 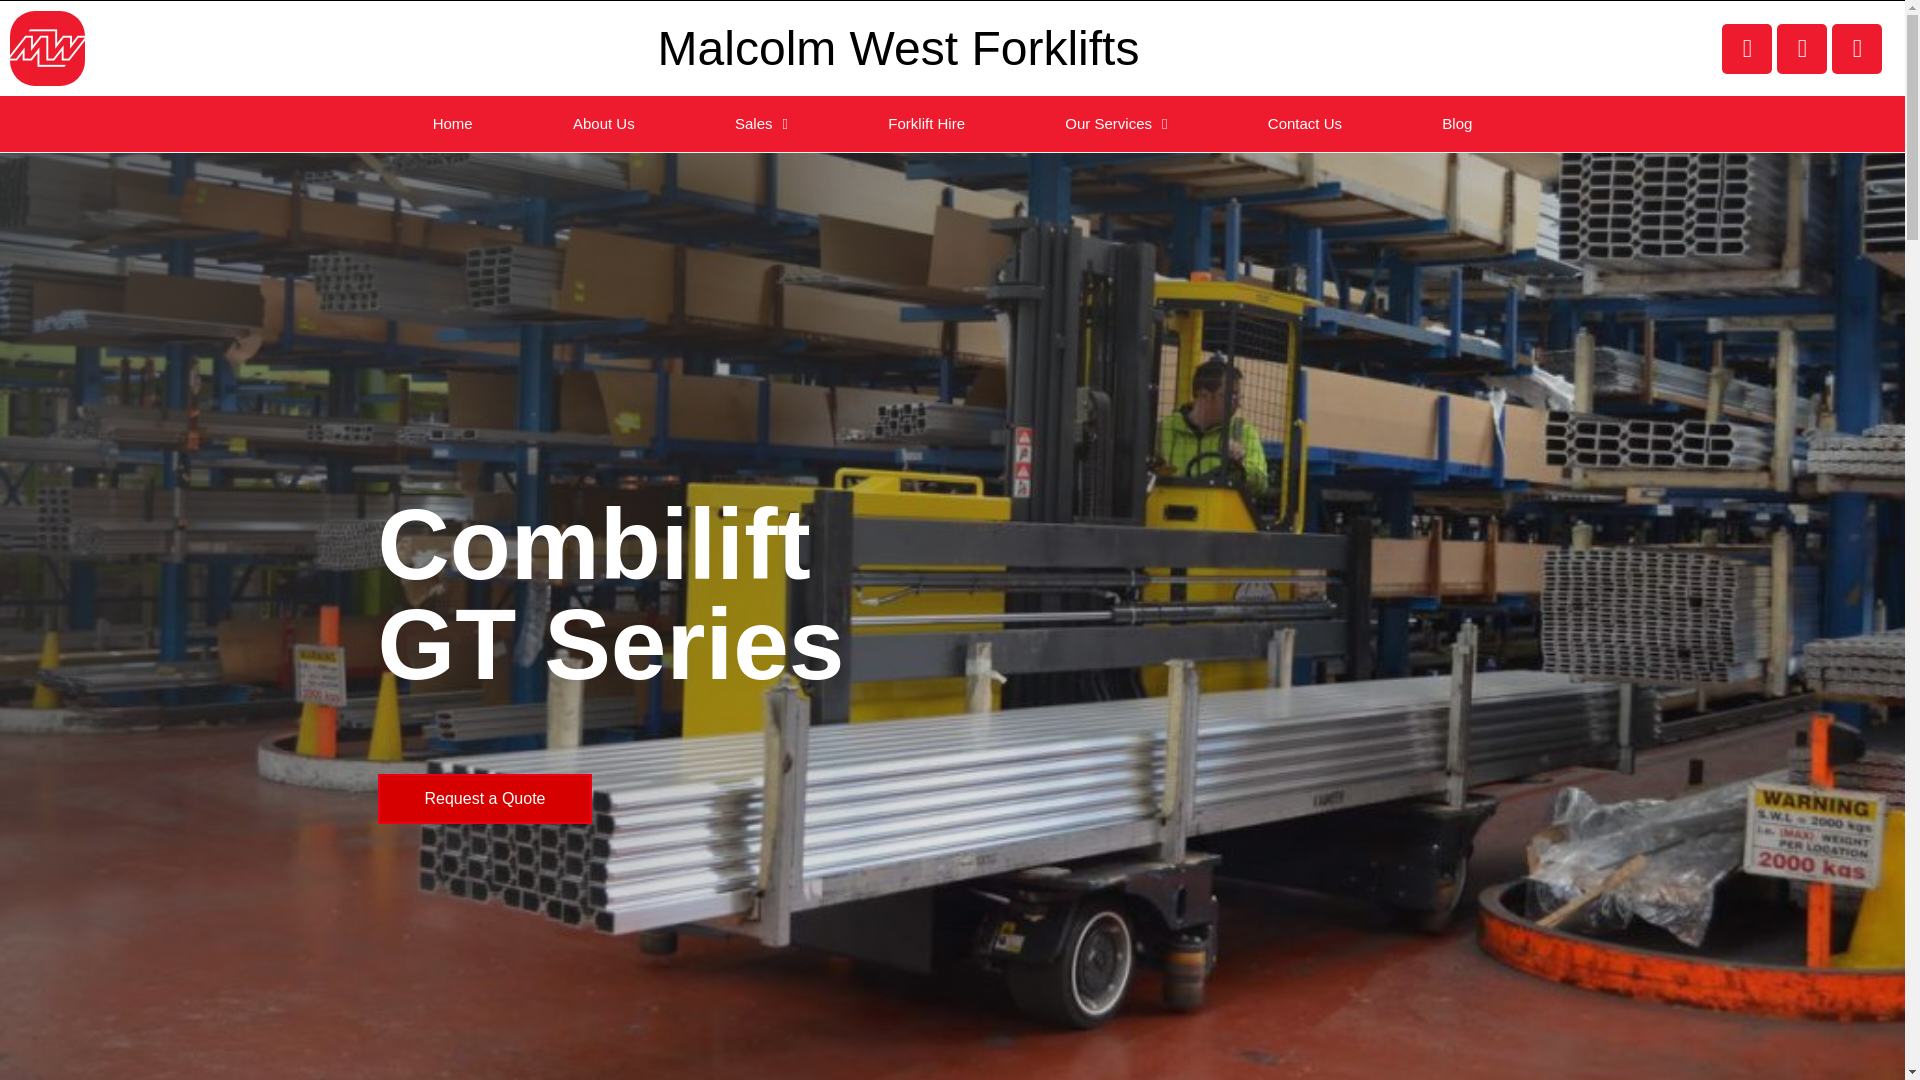 I want to click on Forklift Hire, so click(x=926, y=124).